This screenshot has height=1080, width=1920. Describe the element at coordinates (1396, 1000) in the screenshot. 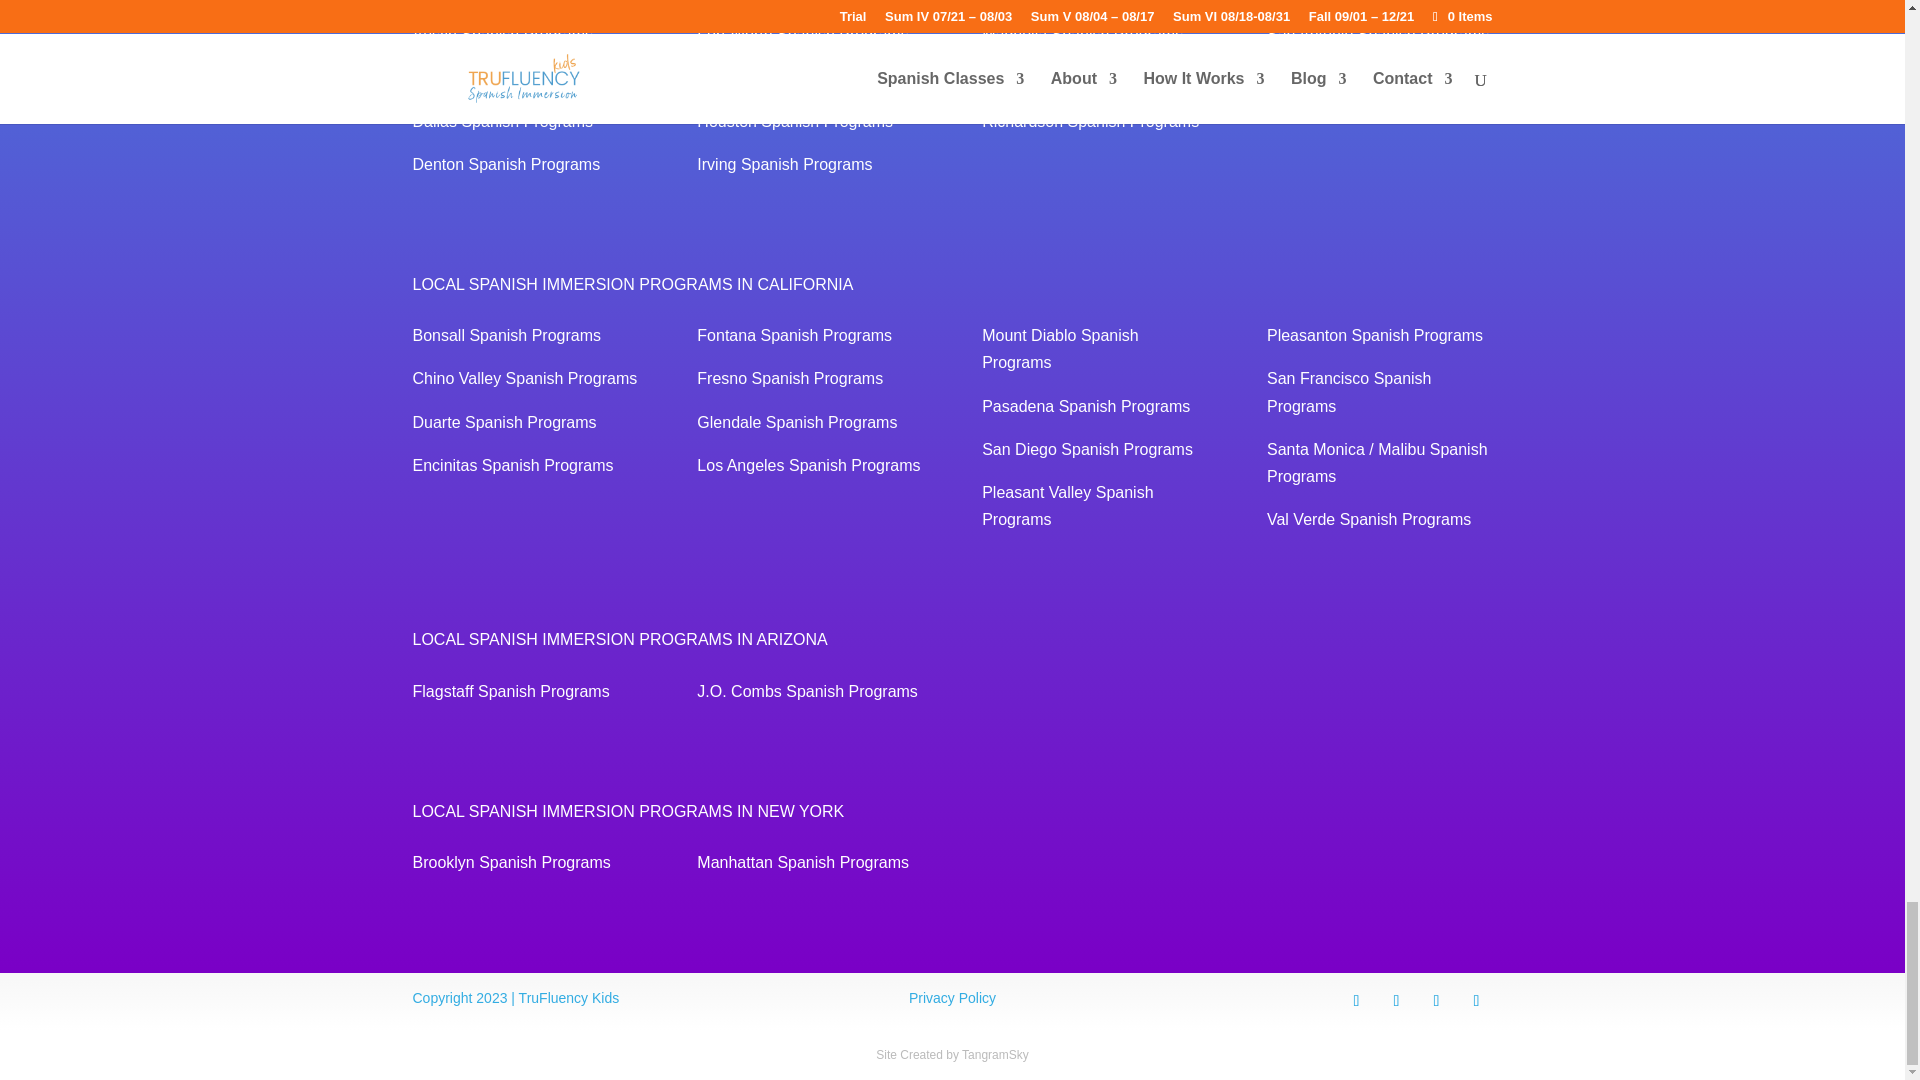

I see `Follow on Youtube` at that location.